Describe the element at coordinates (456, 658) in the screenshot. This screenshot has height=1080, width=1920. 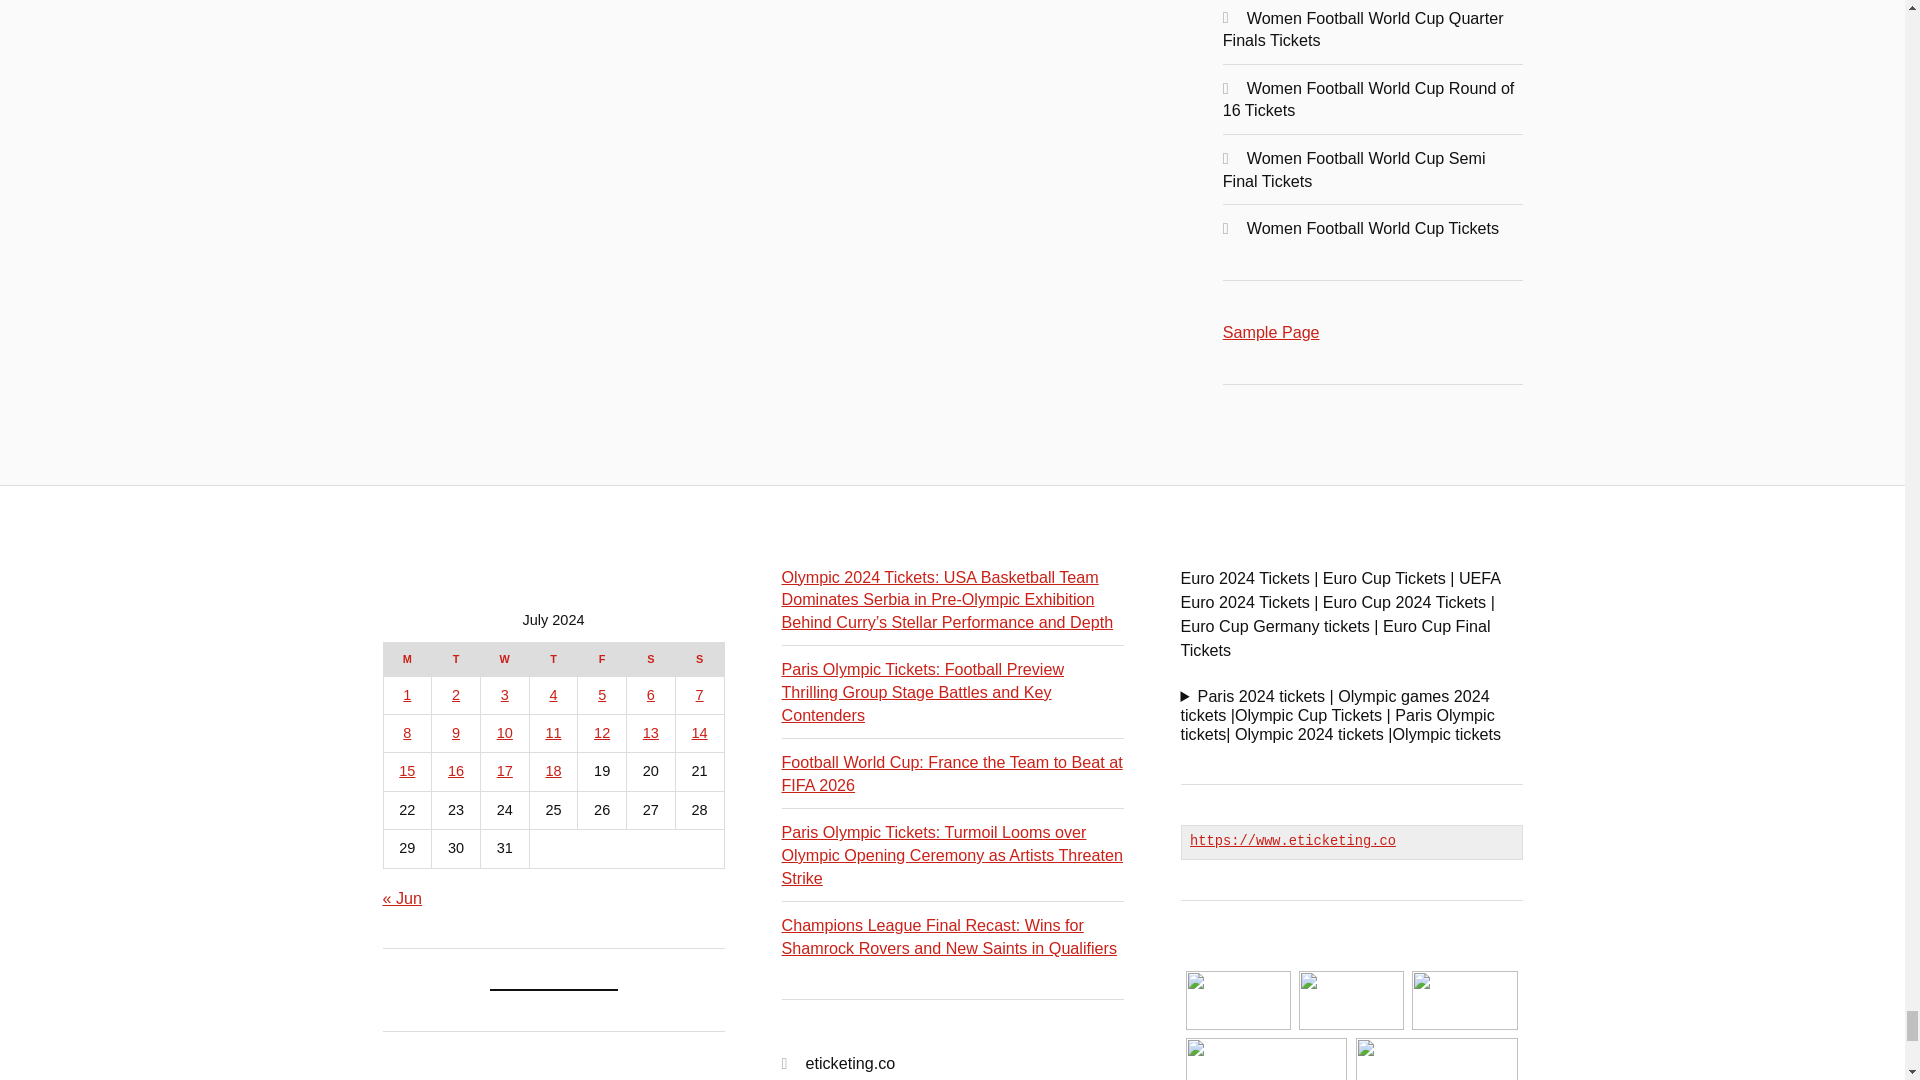
I see `Tuesday` at that location.